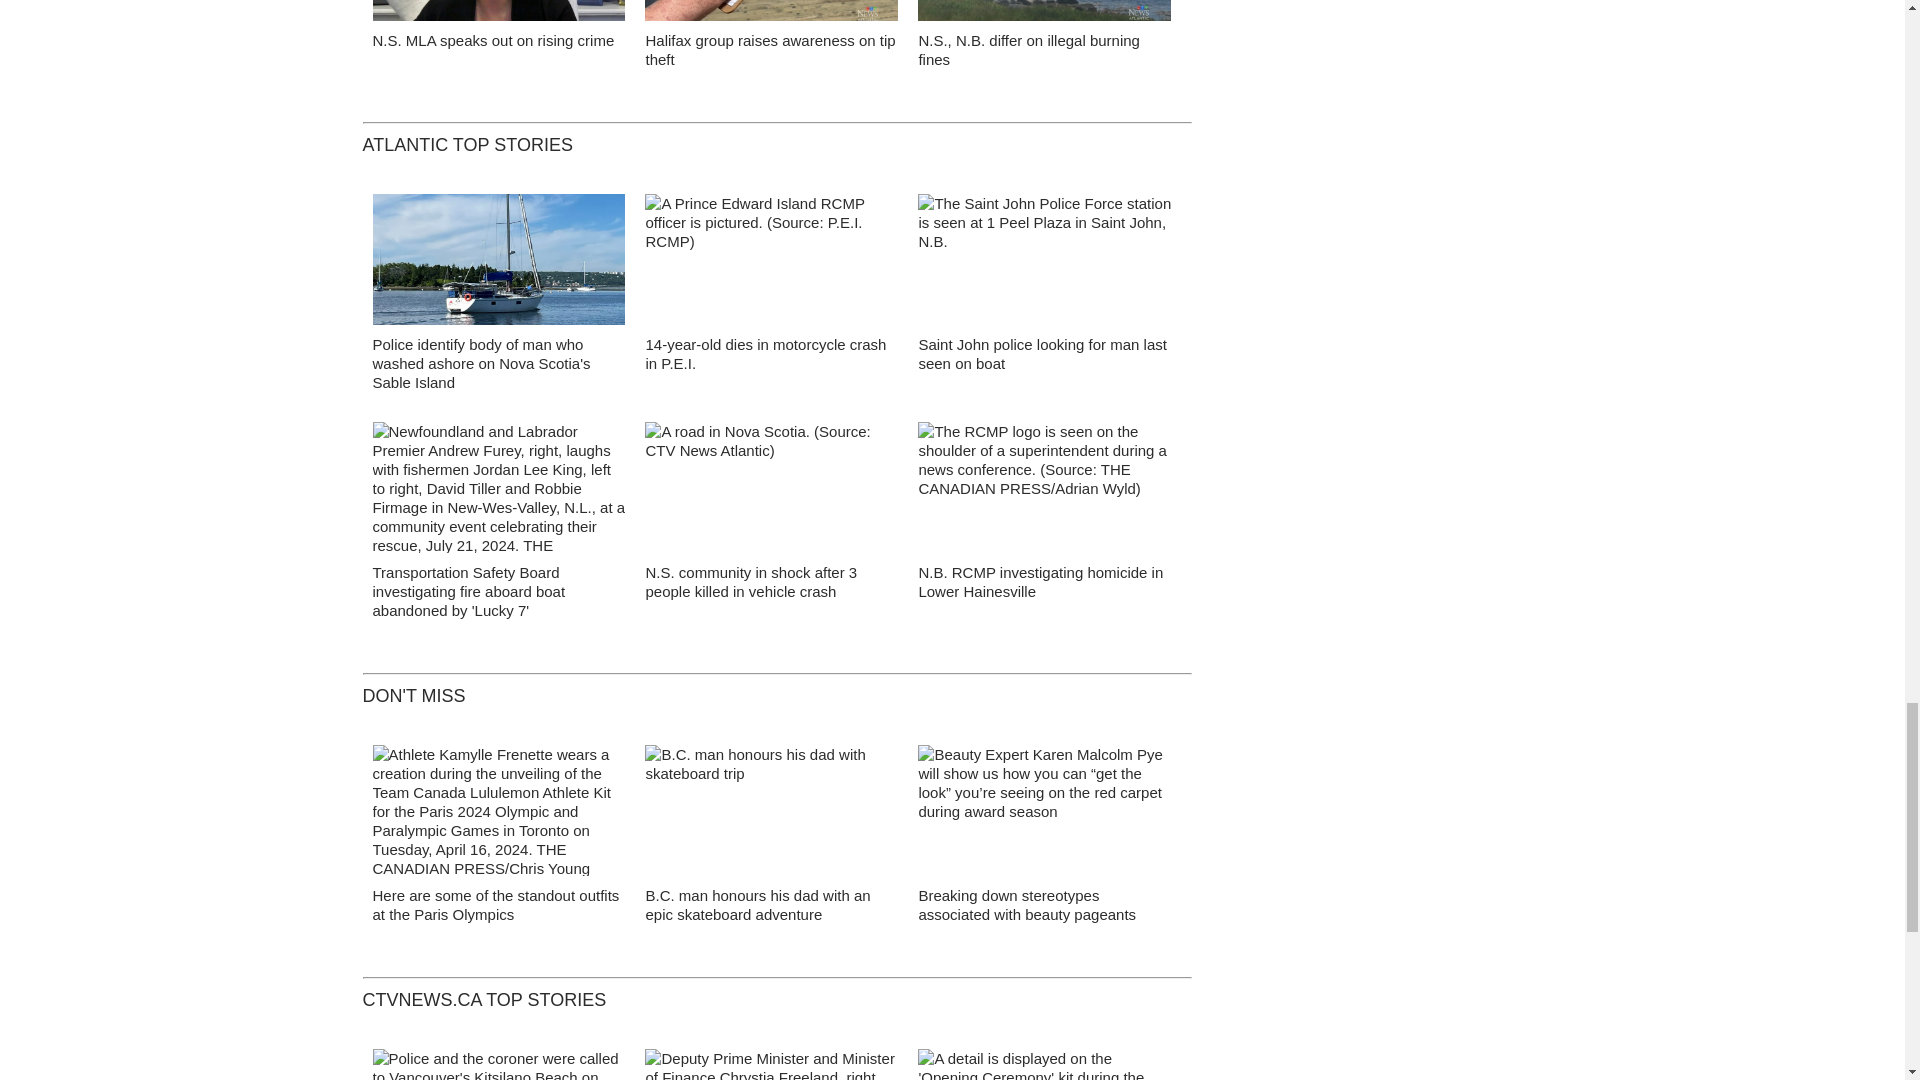 Image resolution: width=1920 pixels, height=1080 pixels. I want to click on Fire, so click(1044, 16).